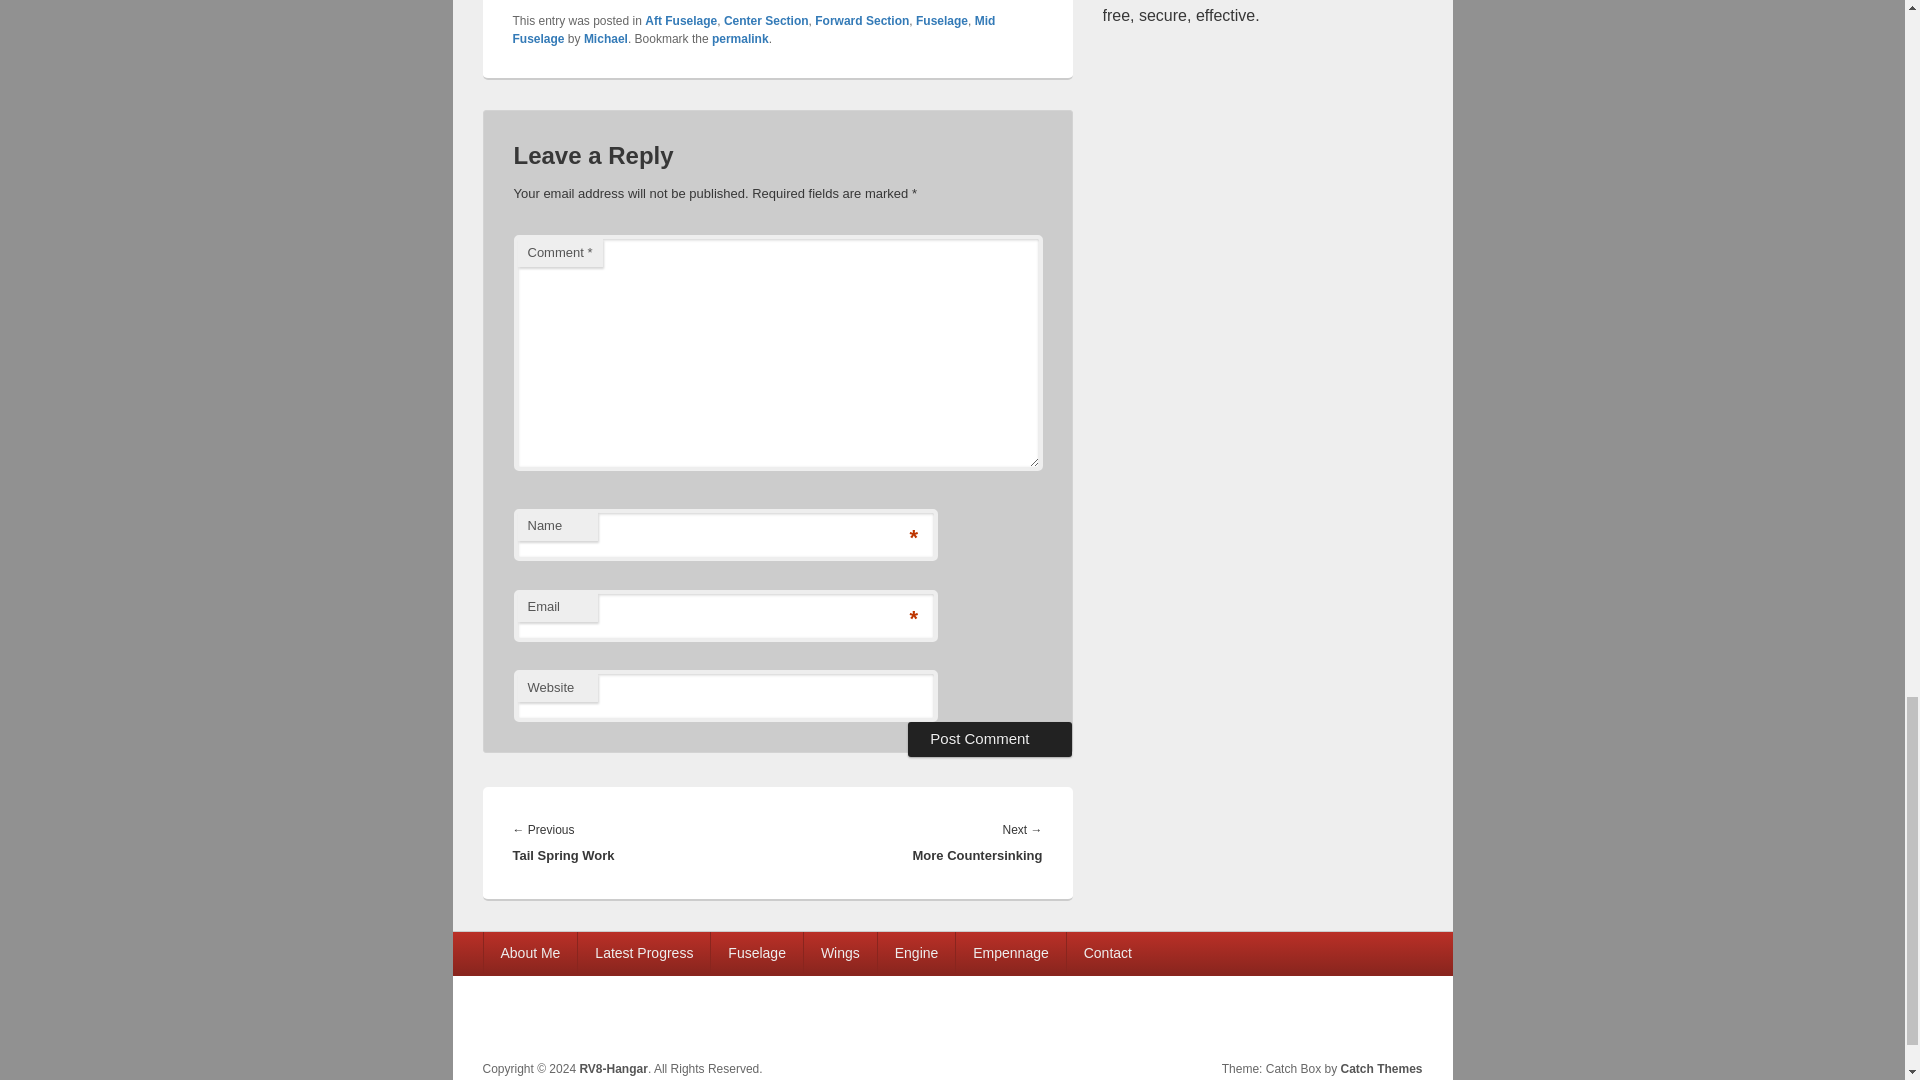 The width and height of the screenshot is (1920, 1080). Describe the element at coordinates (1381, 1068) in the screenshot. I see `Catch Themes` at that location.